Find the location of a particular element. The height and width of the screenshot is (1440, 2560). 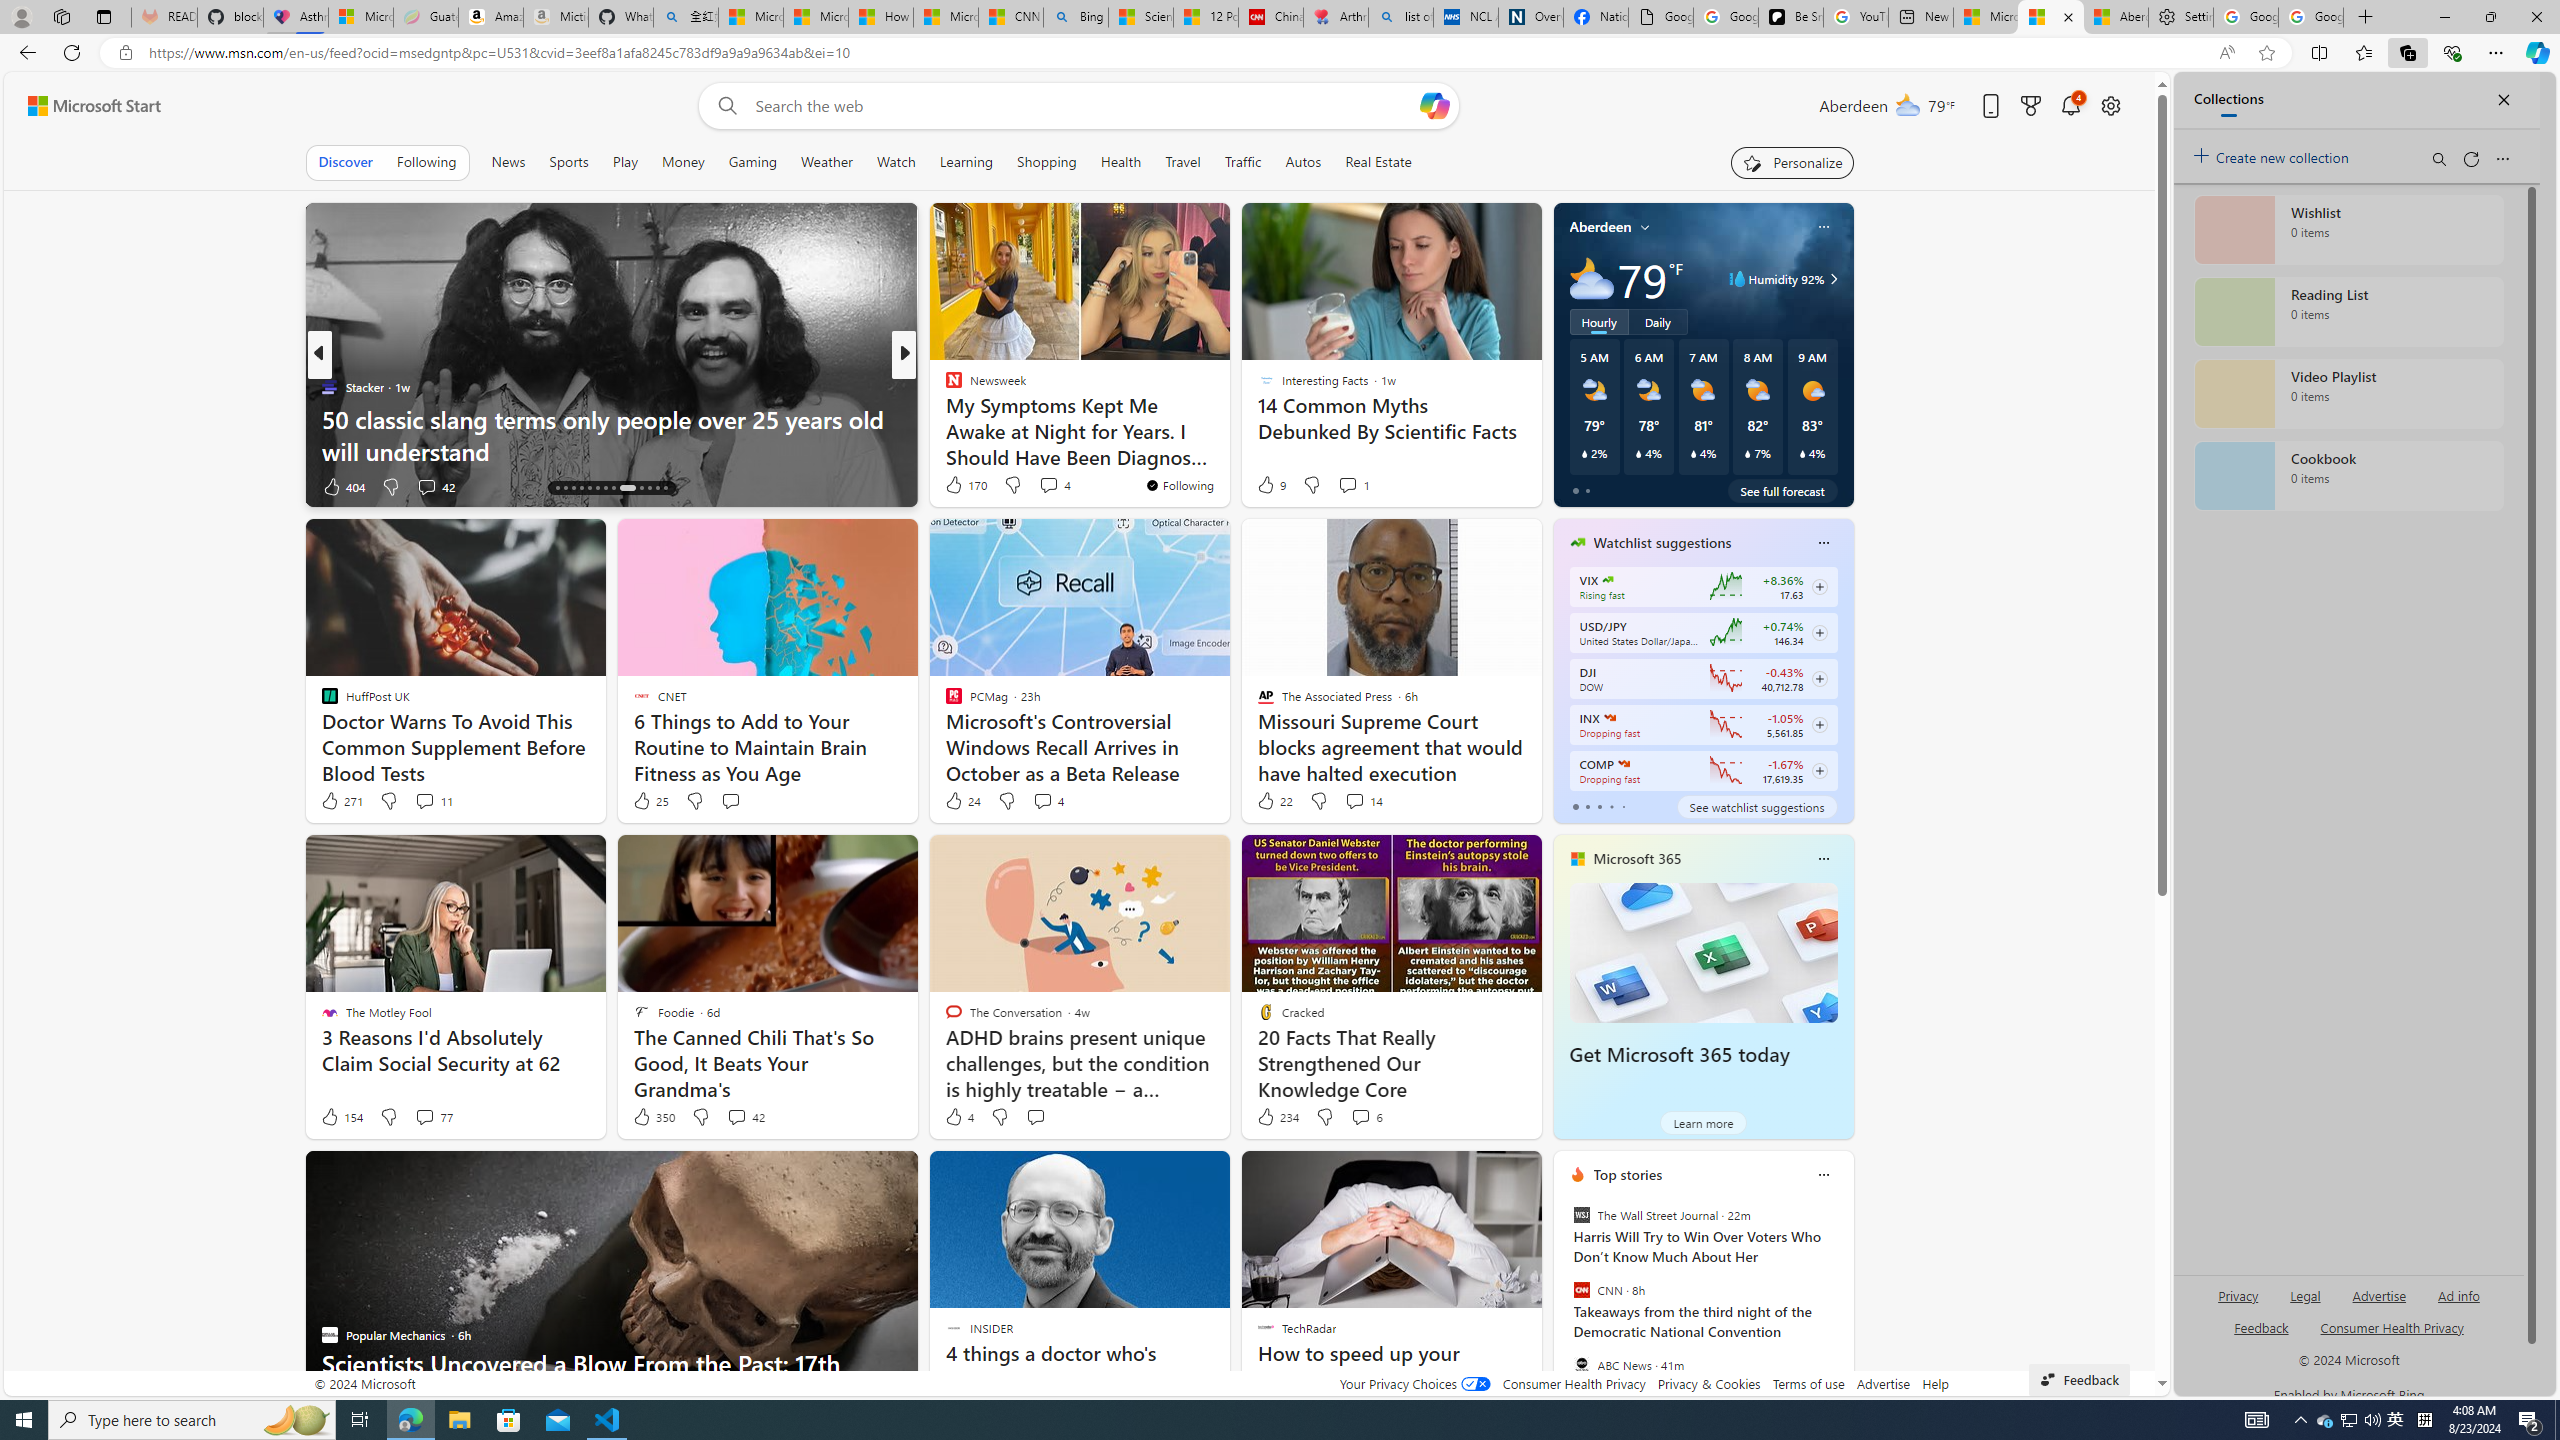

9 Like is located at coordinates (1269, 484).